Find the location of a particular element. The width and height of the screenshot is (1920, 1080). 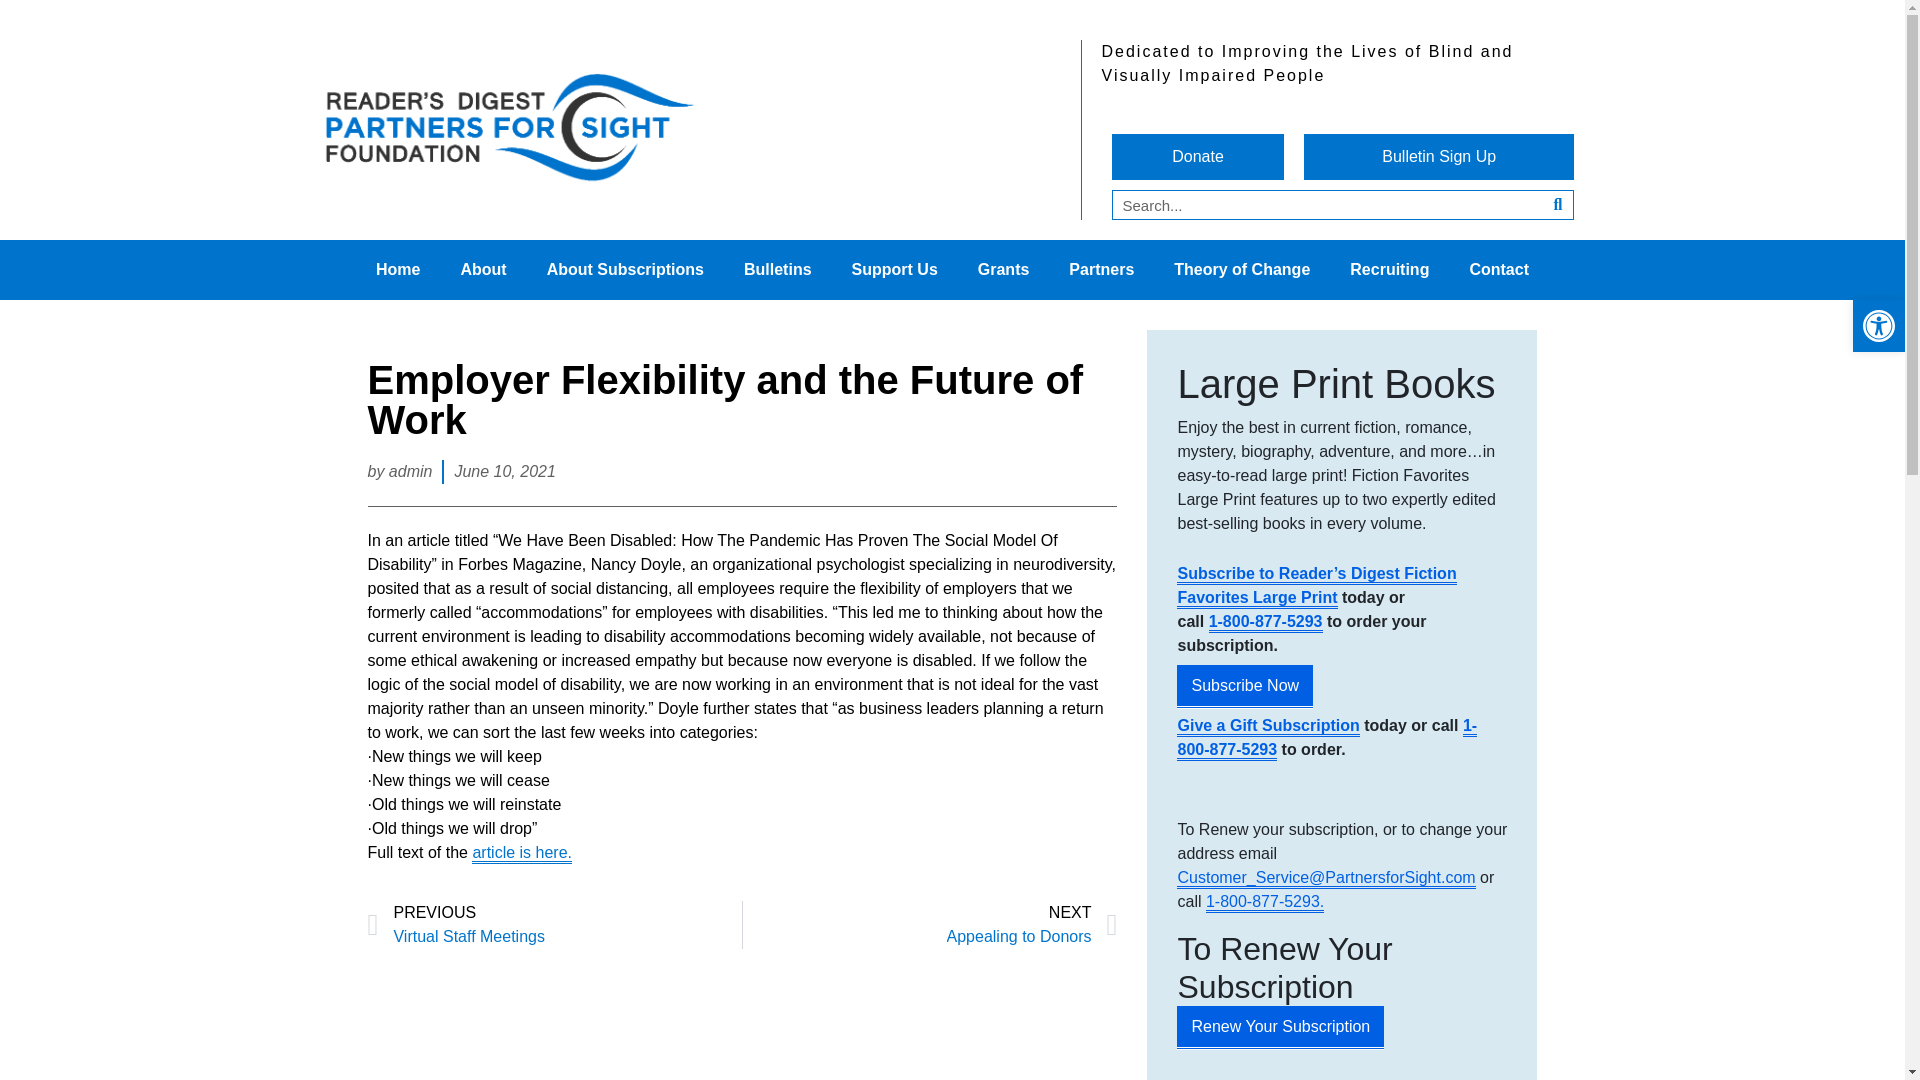

Support Us is located at coordinates (894, 270).